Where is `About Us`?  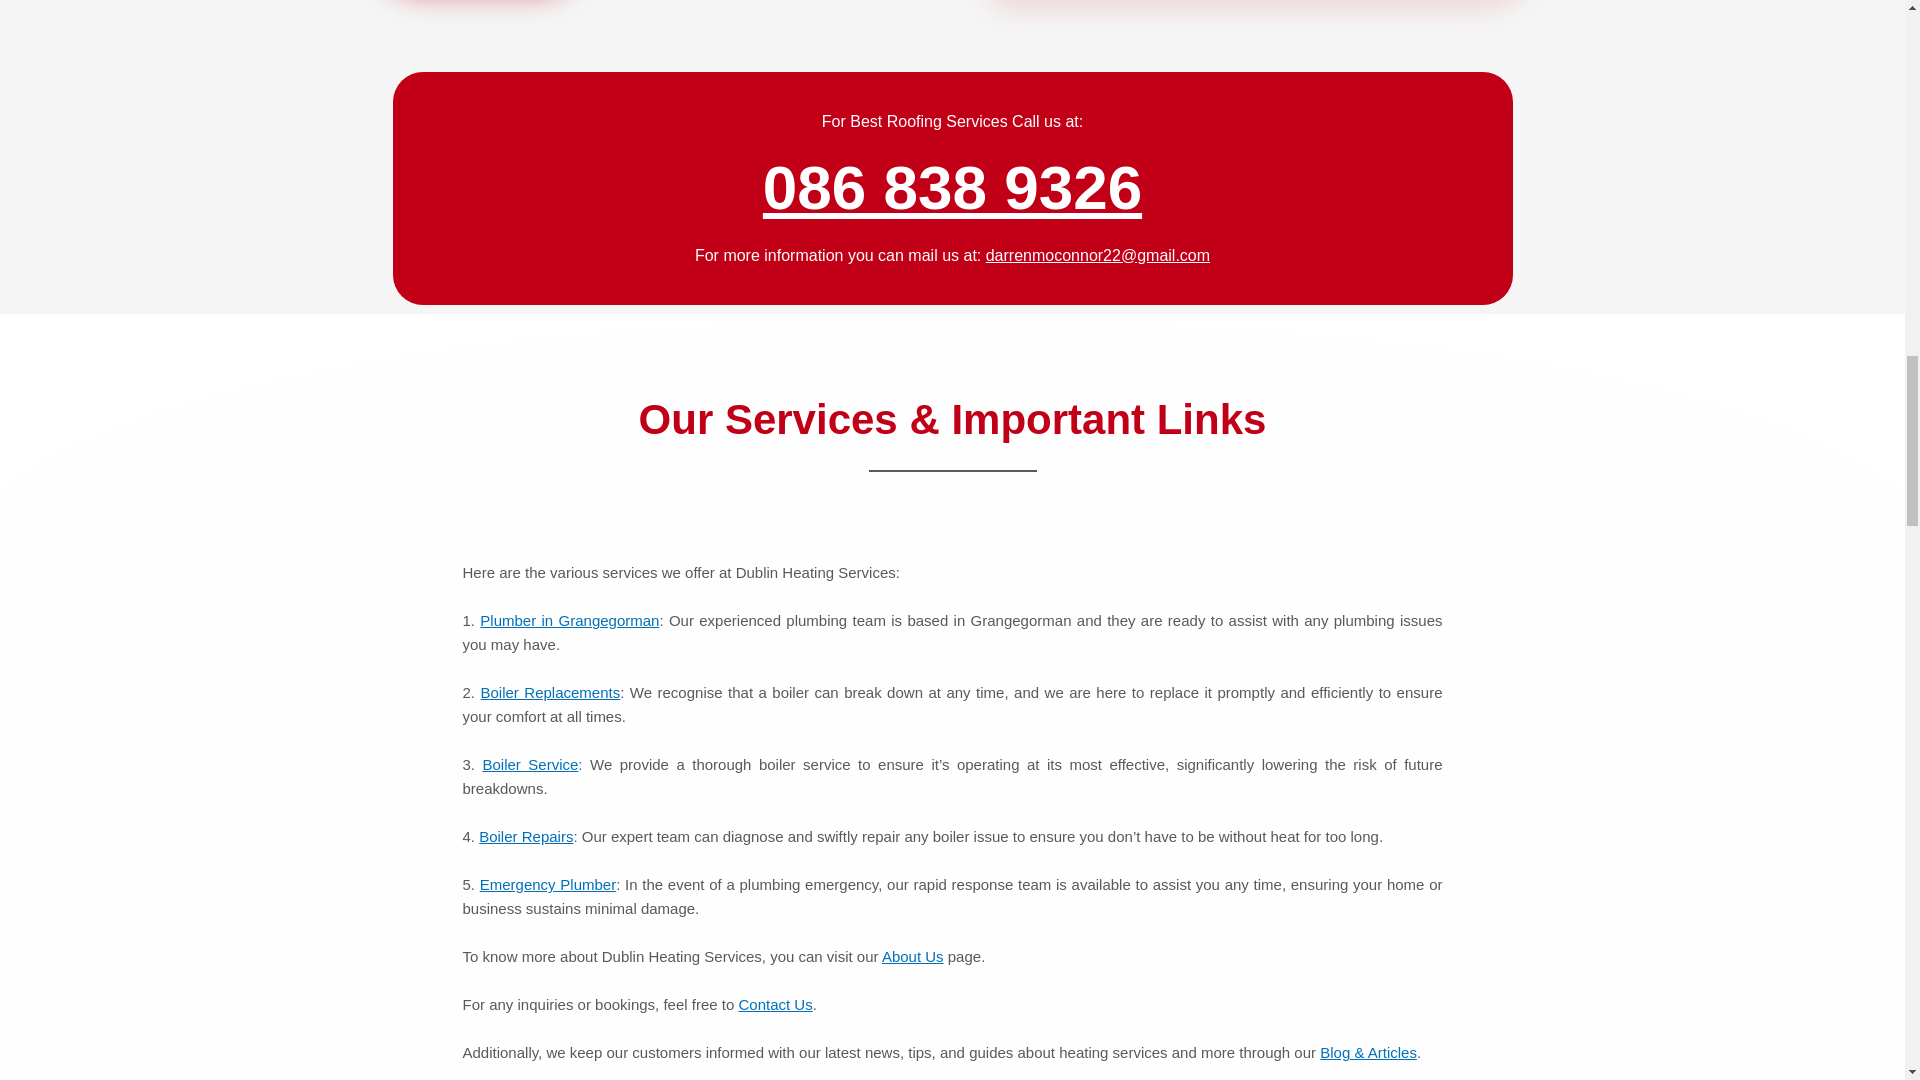 About Us is located at coordinates (912, 956).